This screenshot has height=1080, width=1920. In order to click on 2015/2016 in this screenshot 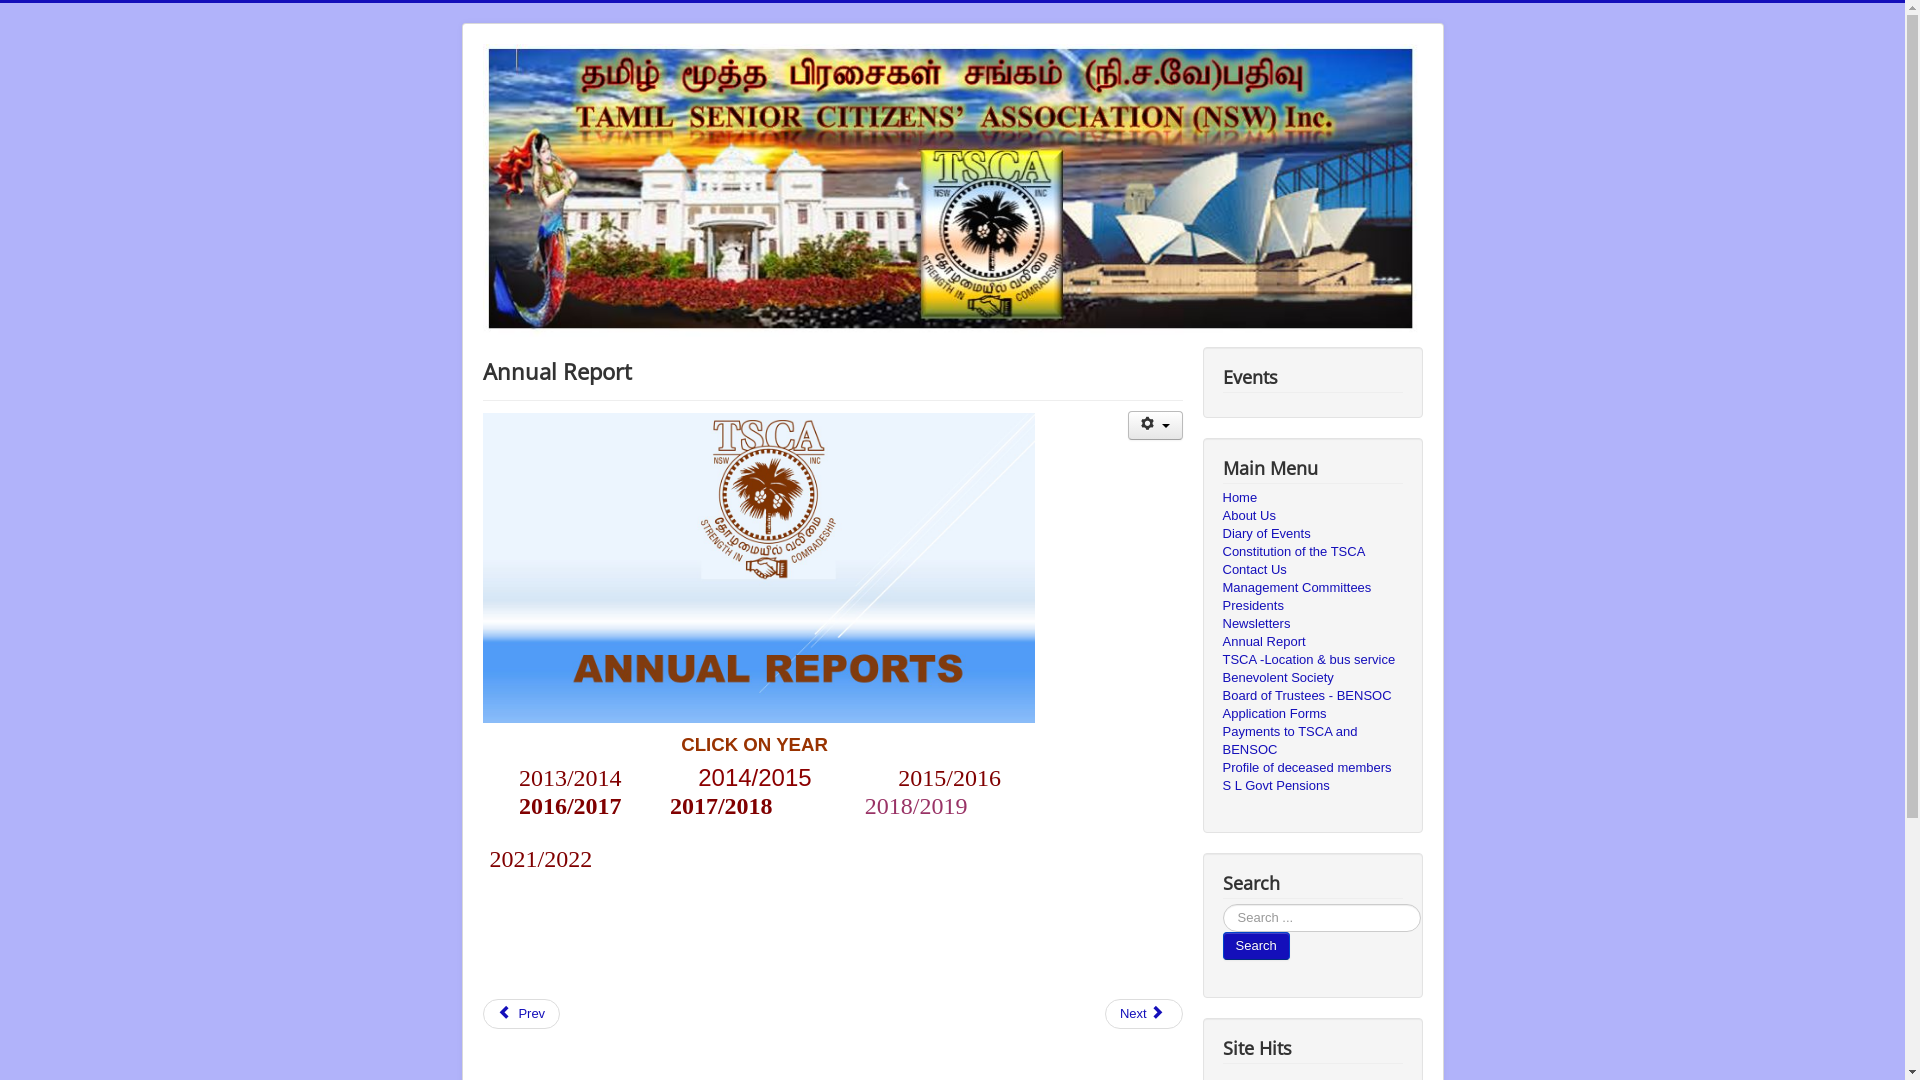, I will do `click(950, 778)`.